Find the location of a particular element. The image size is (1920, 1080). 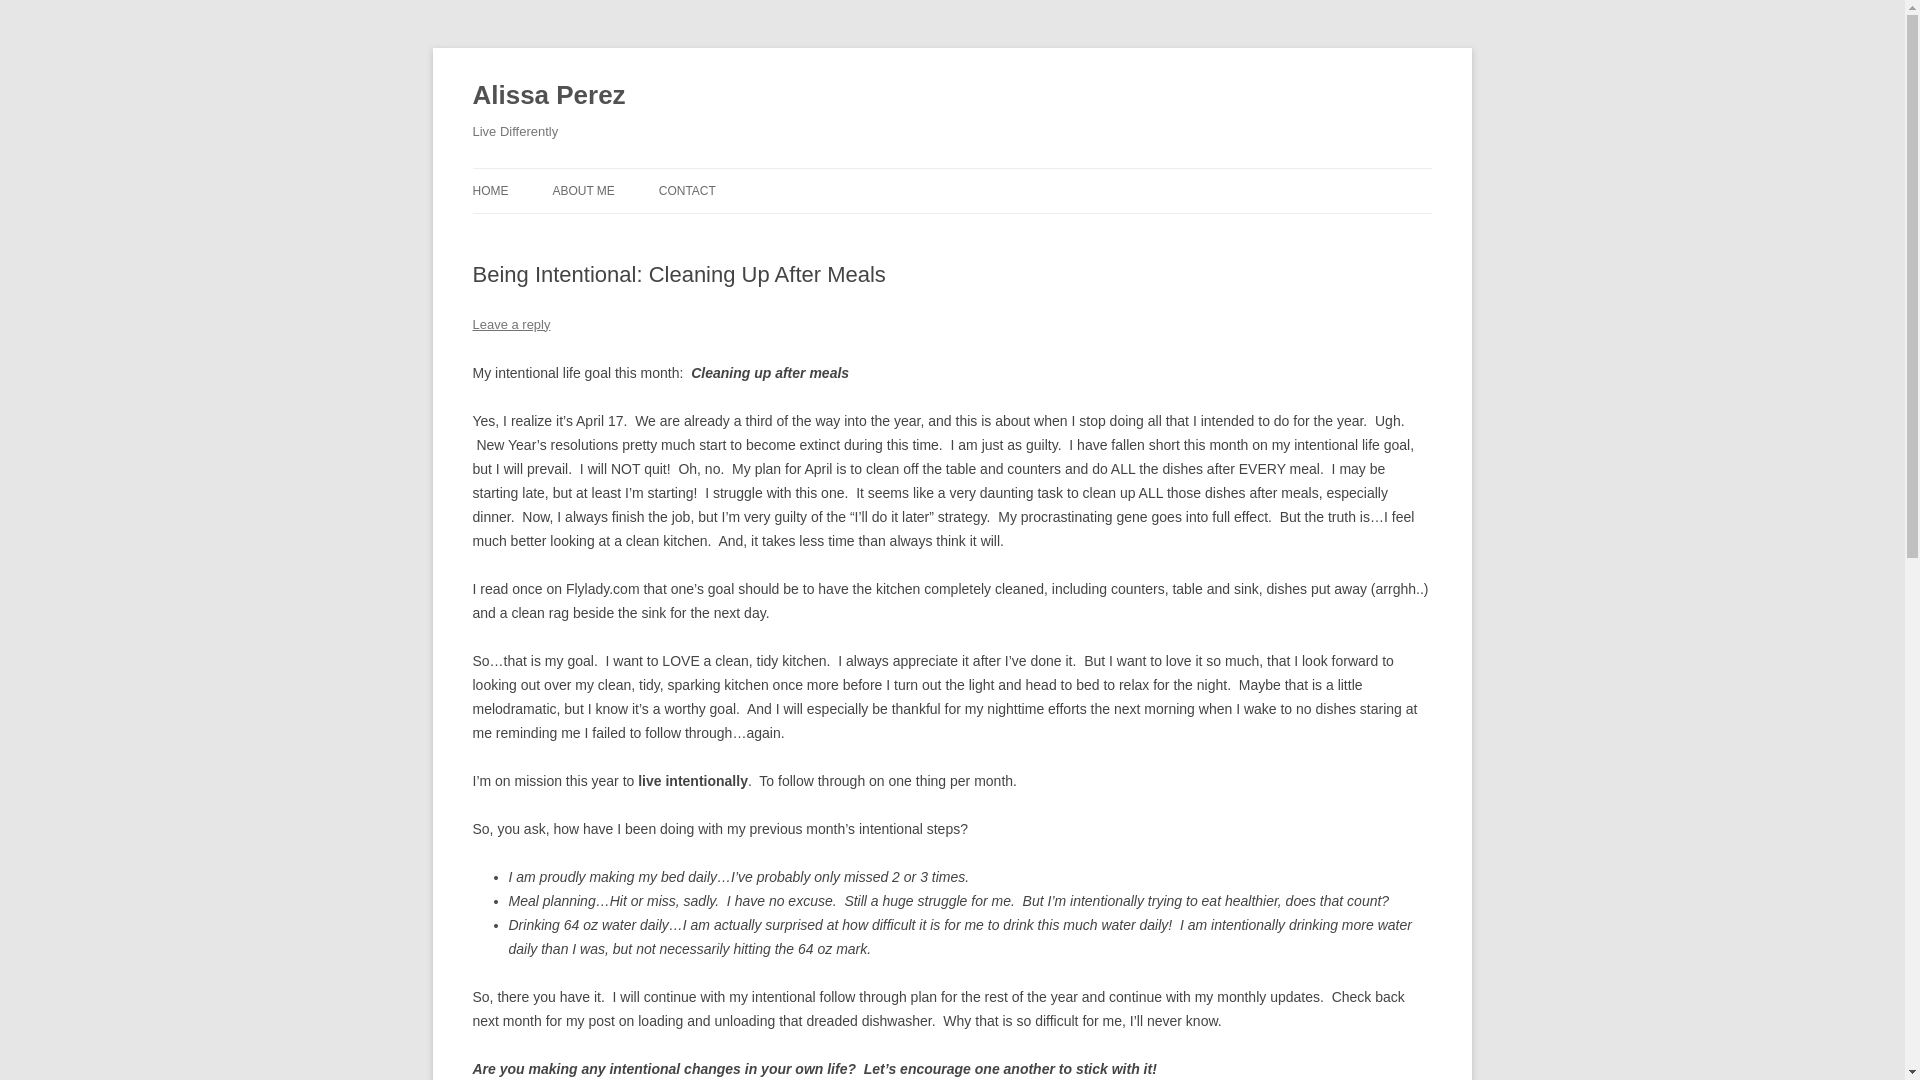

HOME is located at coordinates (490, 190).